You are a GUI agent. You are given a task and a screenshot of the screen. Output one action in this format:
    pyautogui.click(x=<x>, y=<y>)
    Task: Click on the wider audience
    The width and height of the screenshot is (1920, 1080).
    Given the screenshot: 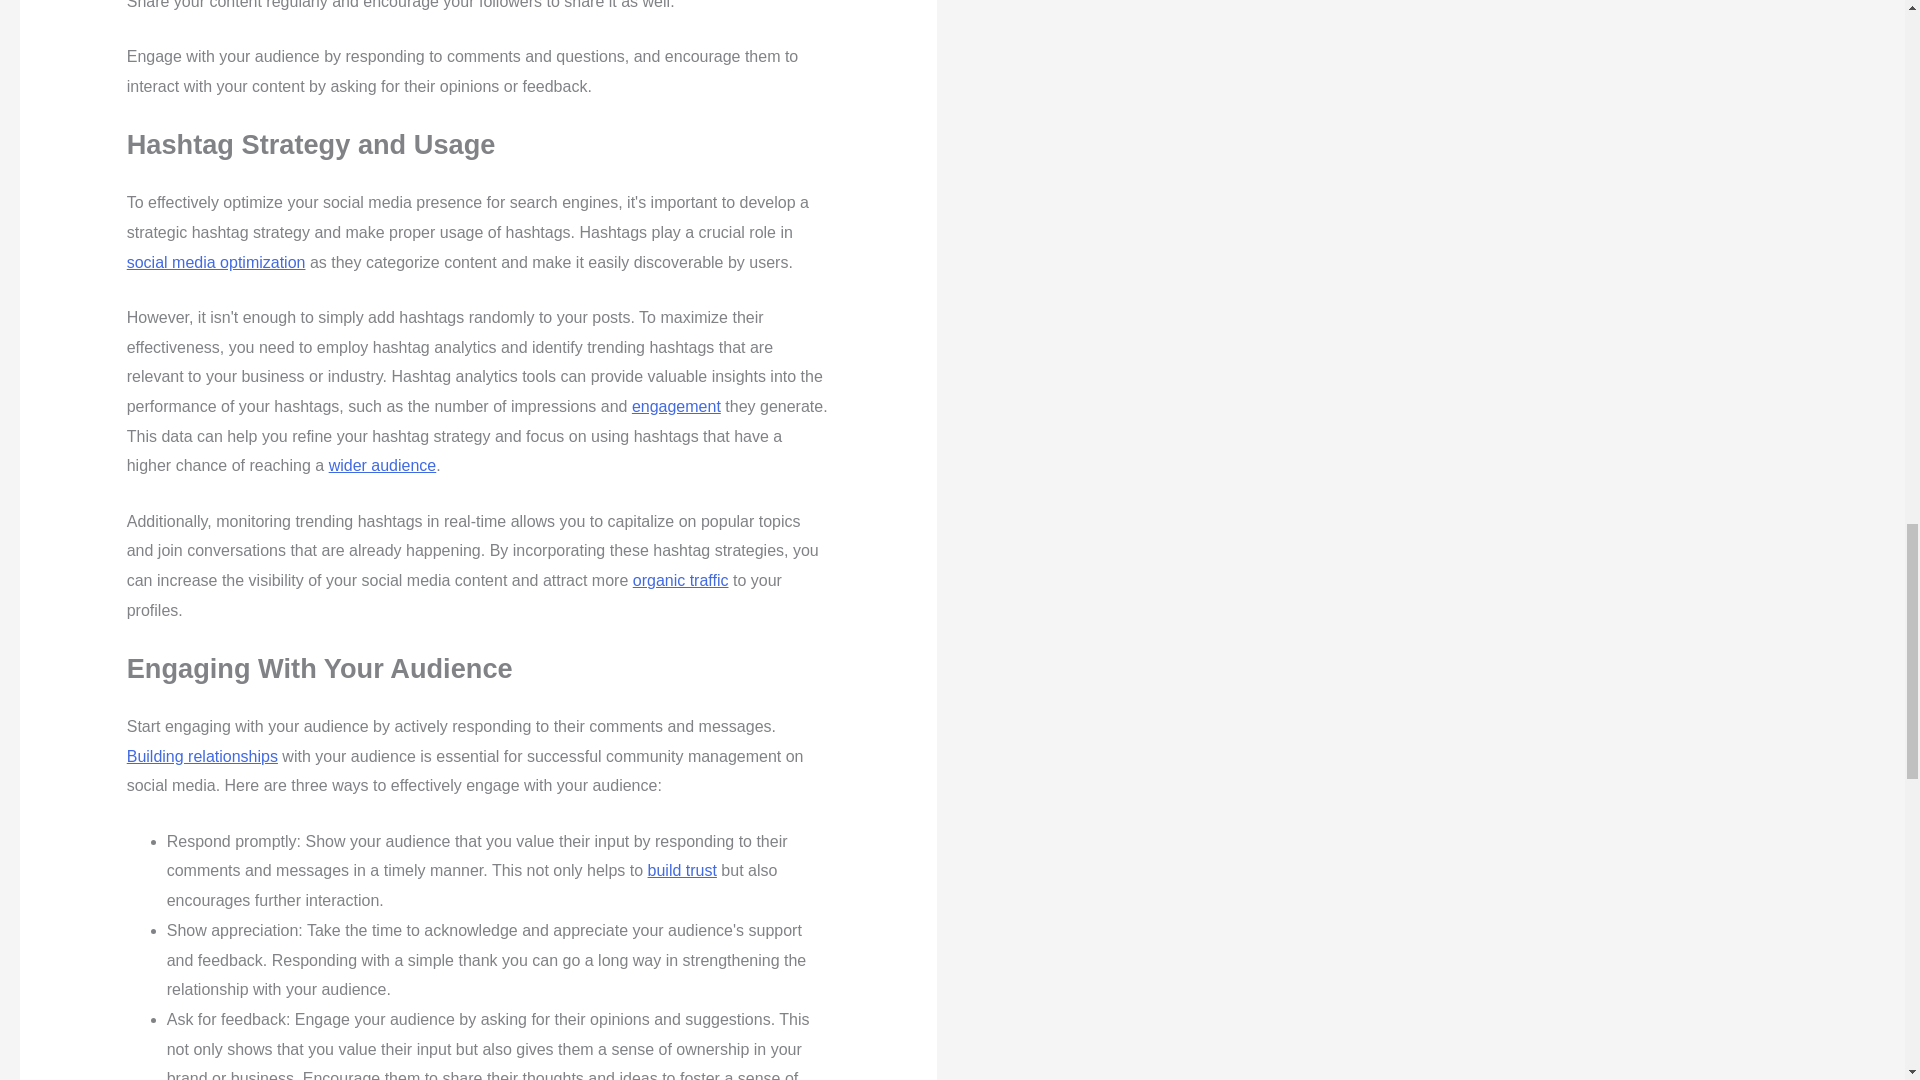 What is the action you would take?
    pyautogui.click(x=382, y=465)
    